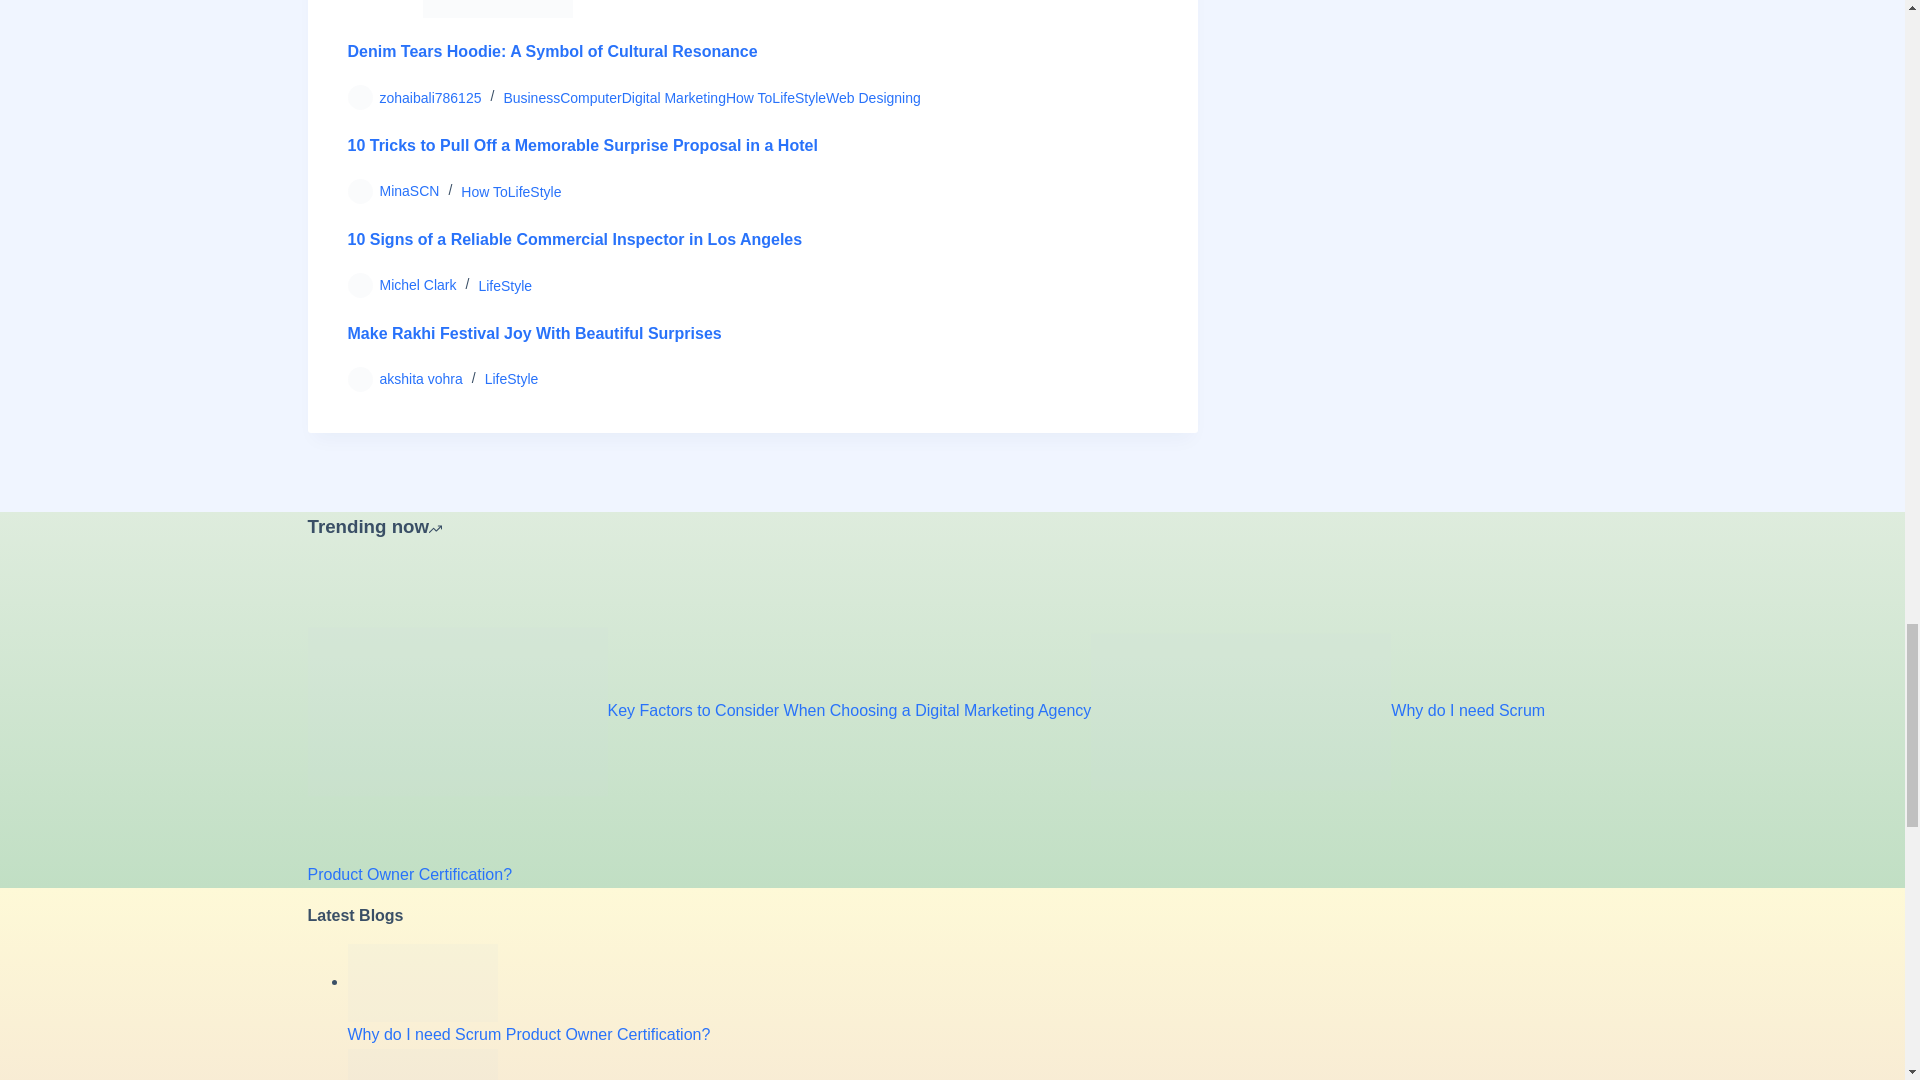  Describe the element at coordinates (430, 97) in the screenshot. I see `Posts by zohaibali786125` at that location.